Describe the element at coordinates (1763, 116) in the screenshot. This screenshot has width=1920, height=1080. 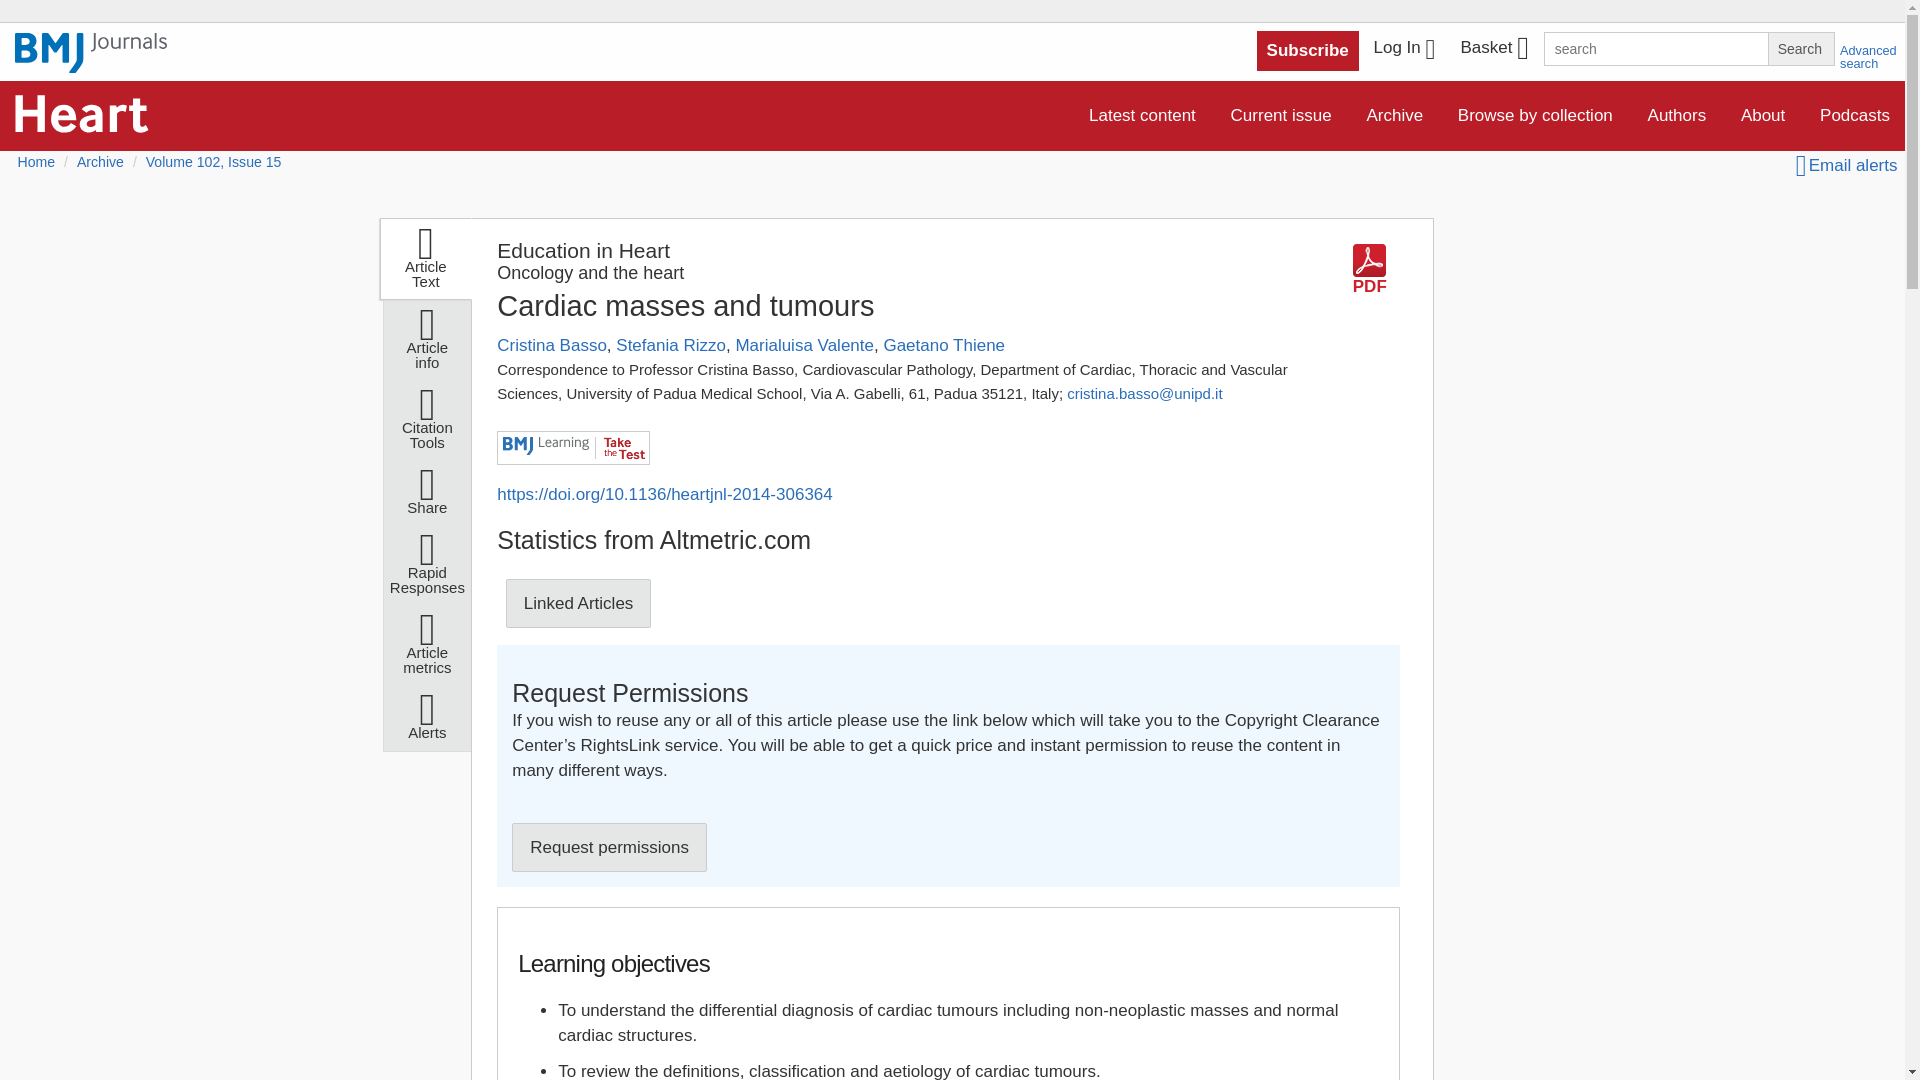
I see `About` at that location.